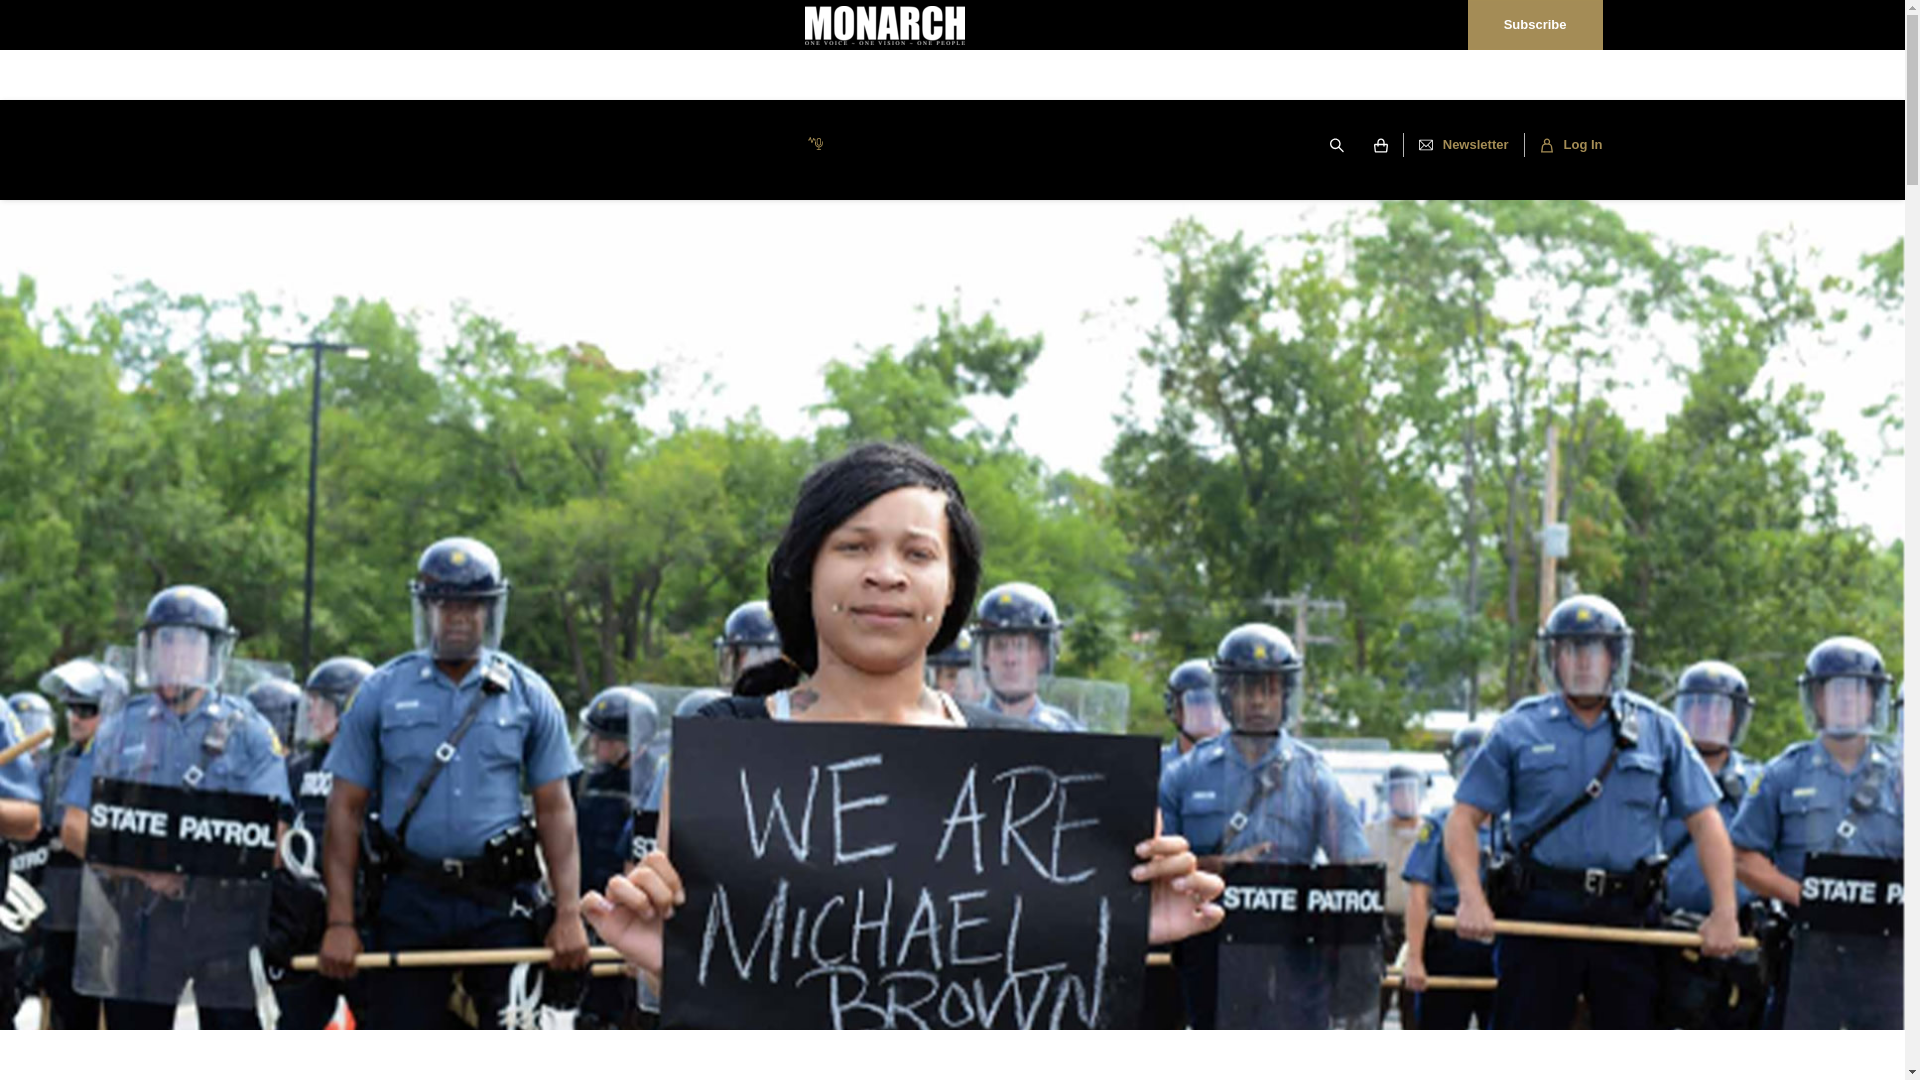 This screenshot has height=1080, width=1920. What do you see at coordinates (1052, 146) in the screenshot?
I see `VIDEO` at bounding box center [1052, 146].